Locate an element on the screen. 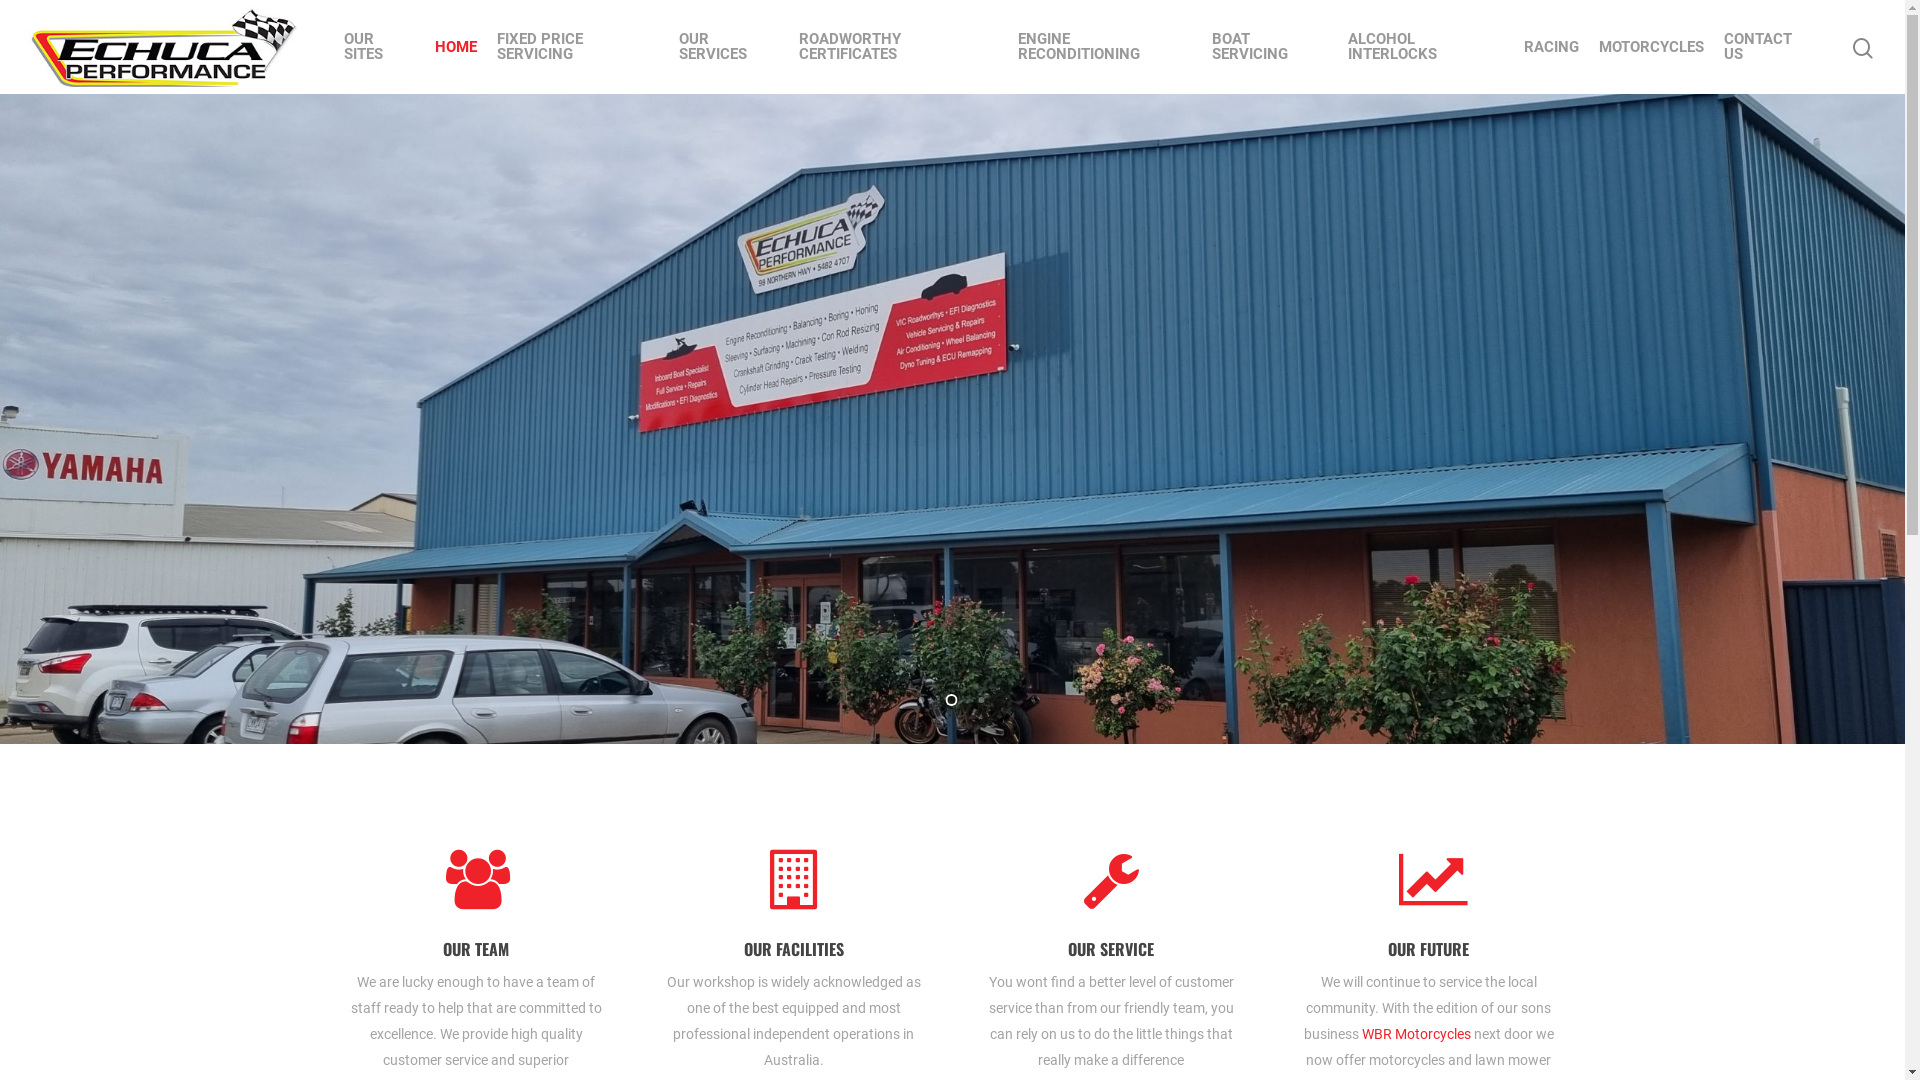  OUR SITES is located at coordinates (380, 47).